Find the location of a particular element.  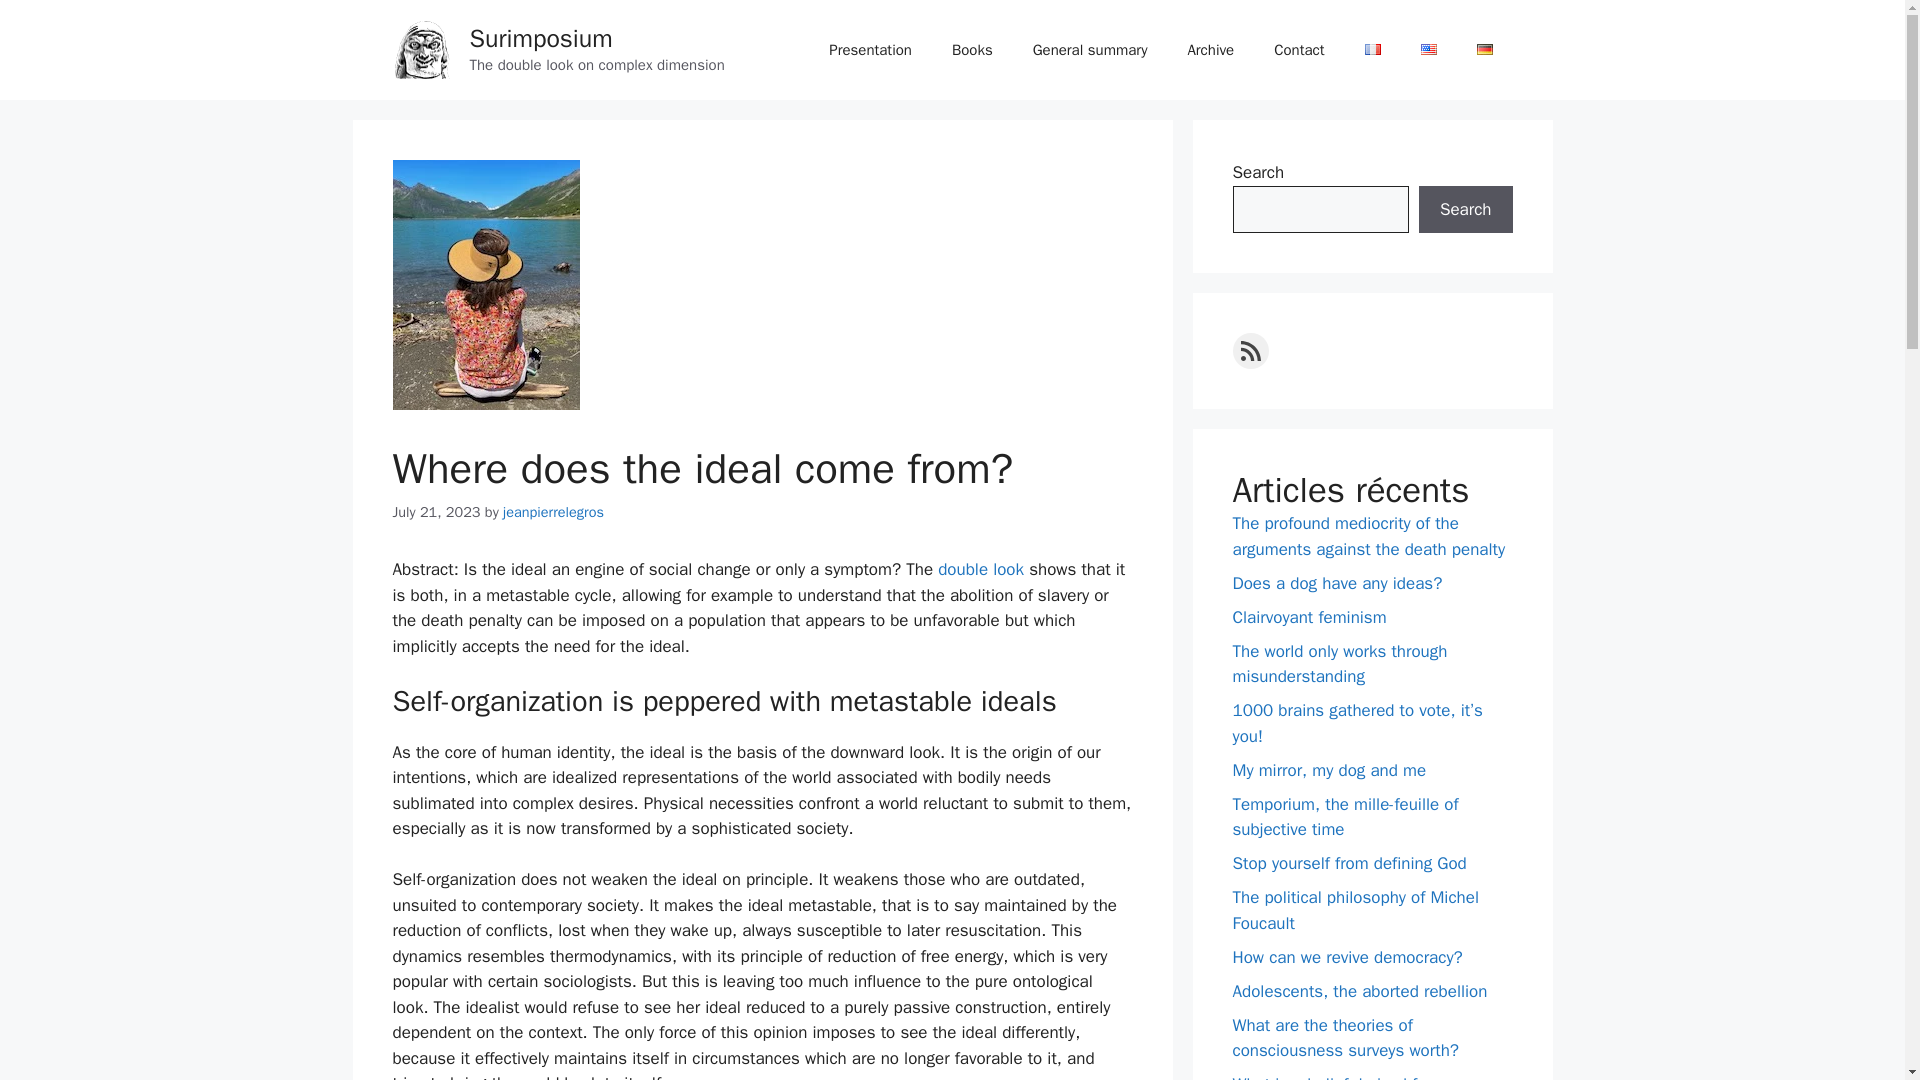

View all posts by jeanpierrelegros is located at coordinates (554, 512).